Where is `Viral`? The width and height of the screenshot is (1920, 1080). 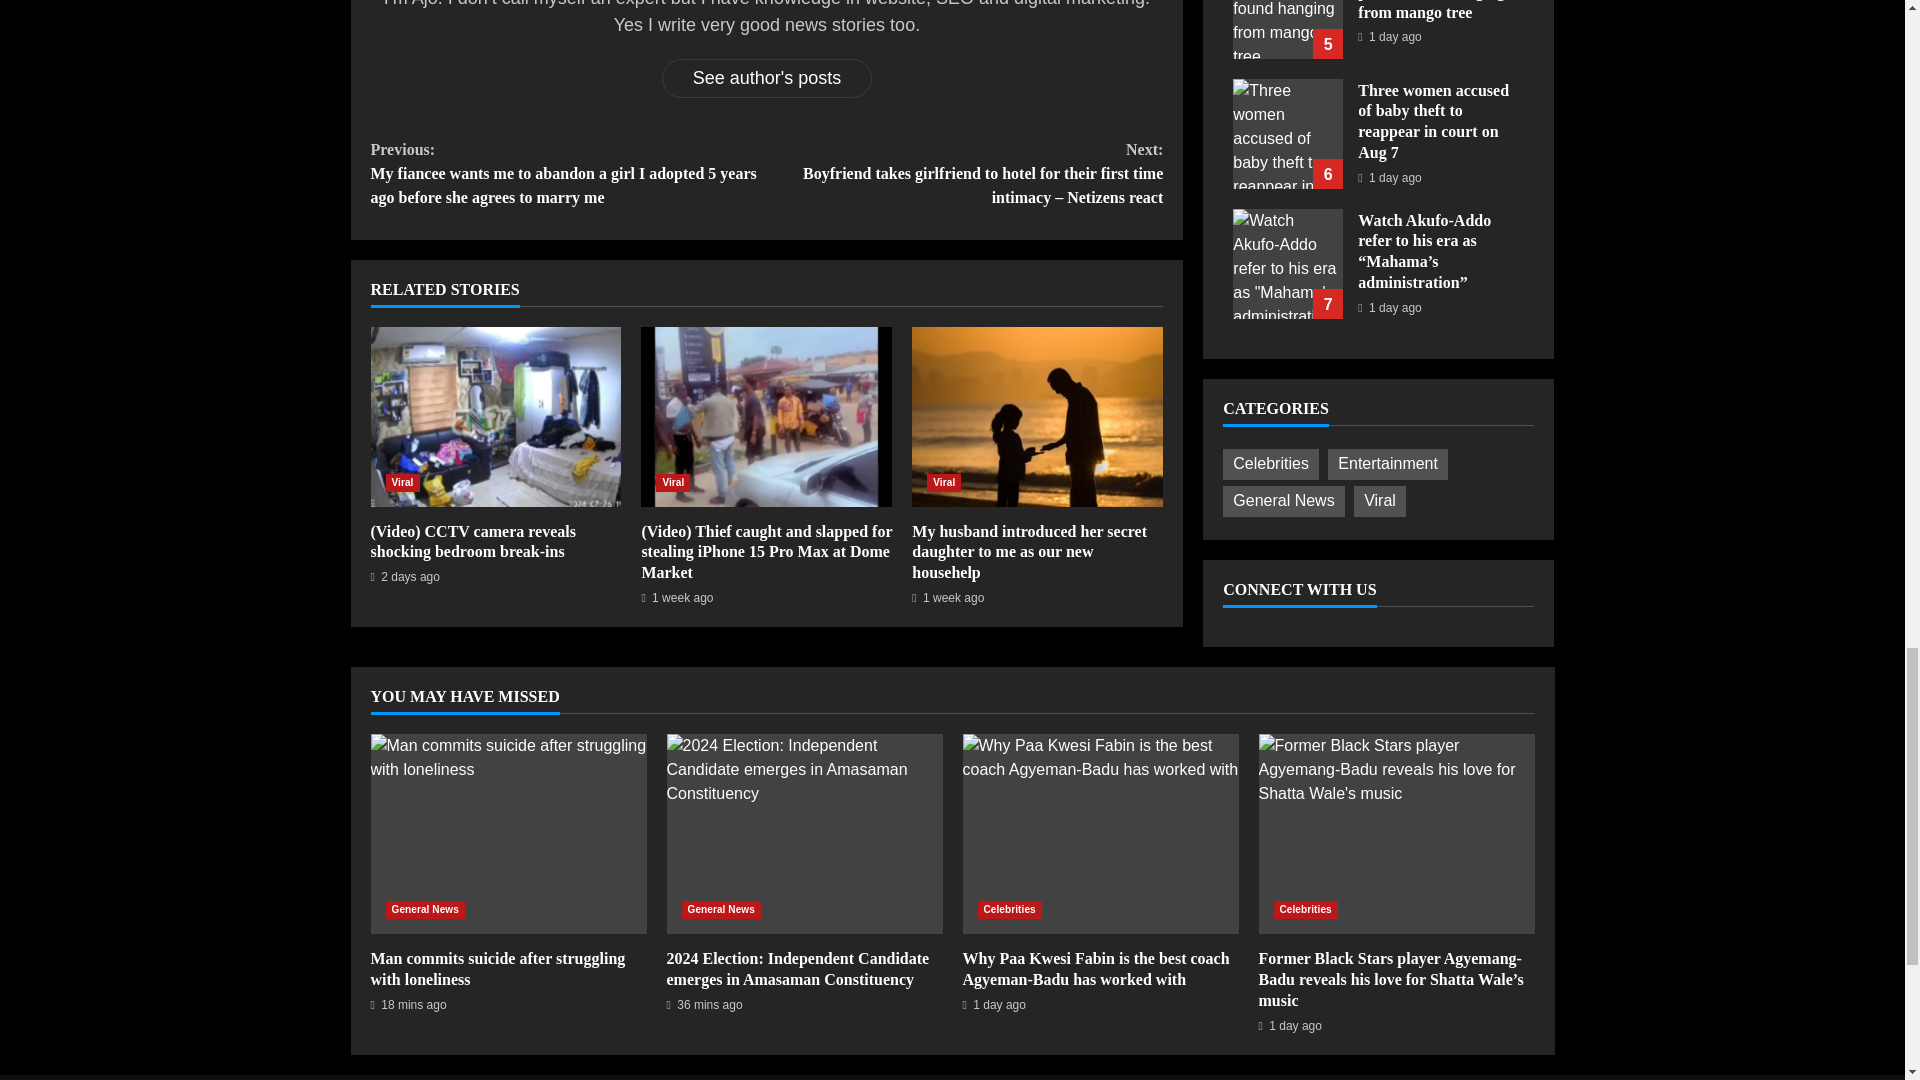
Viral is located at coordinates (672, 483).